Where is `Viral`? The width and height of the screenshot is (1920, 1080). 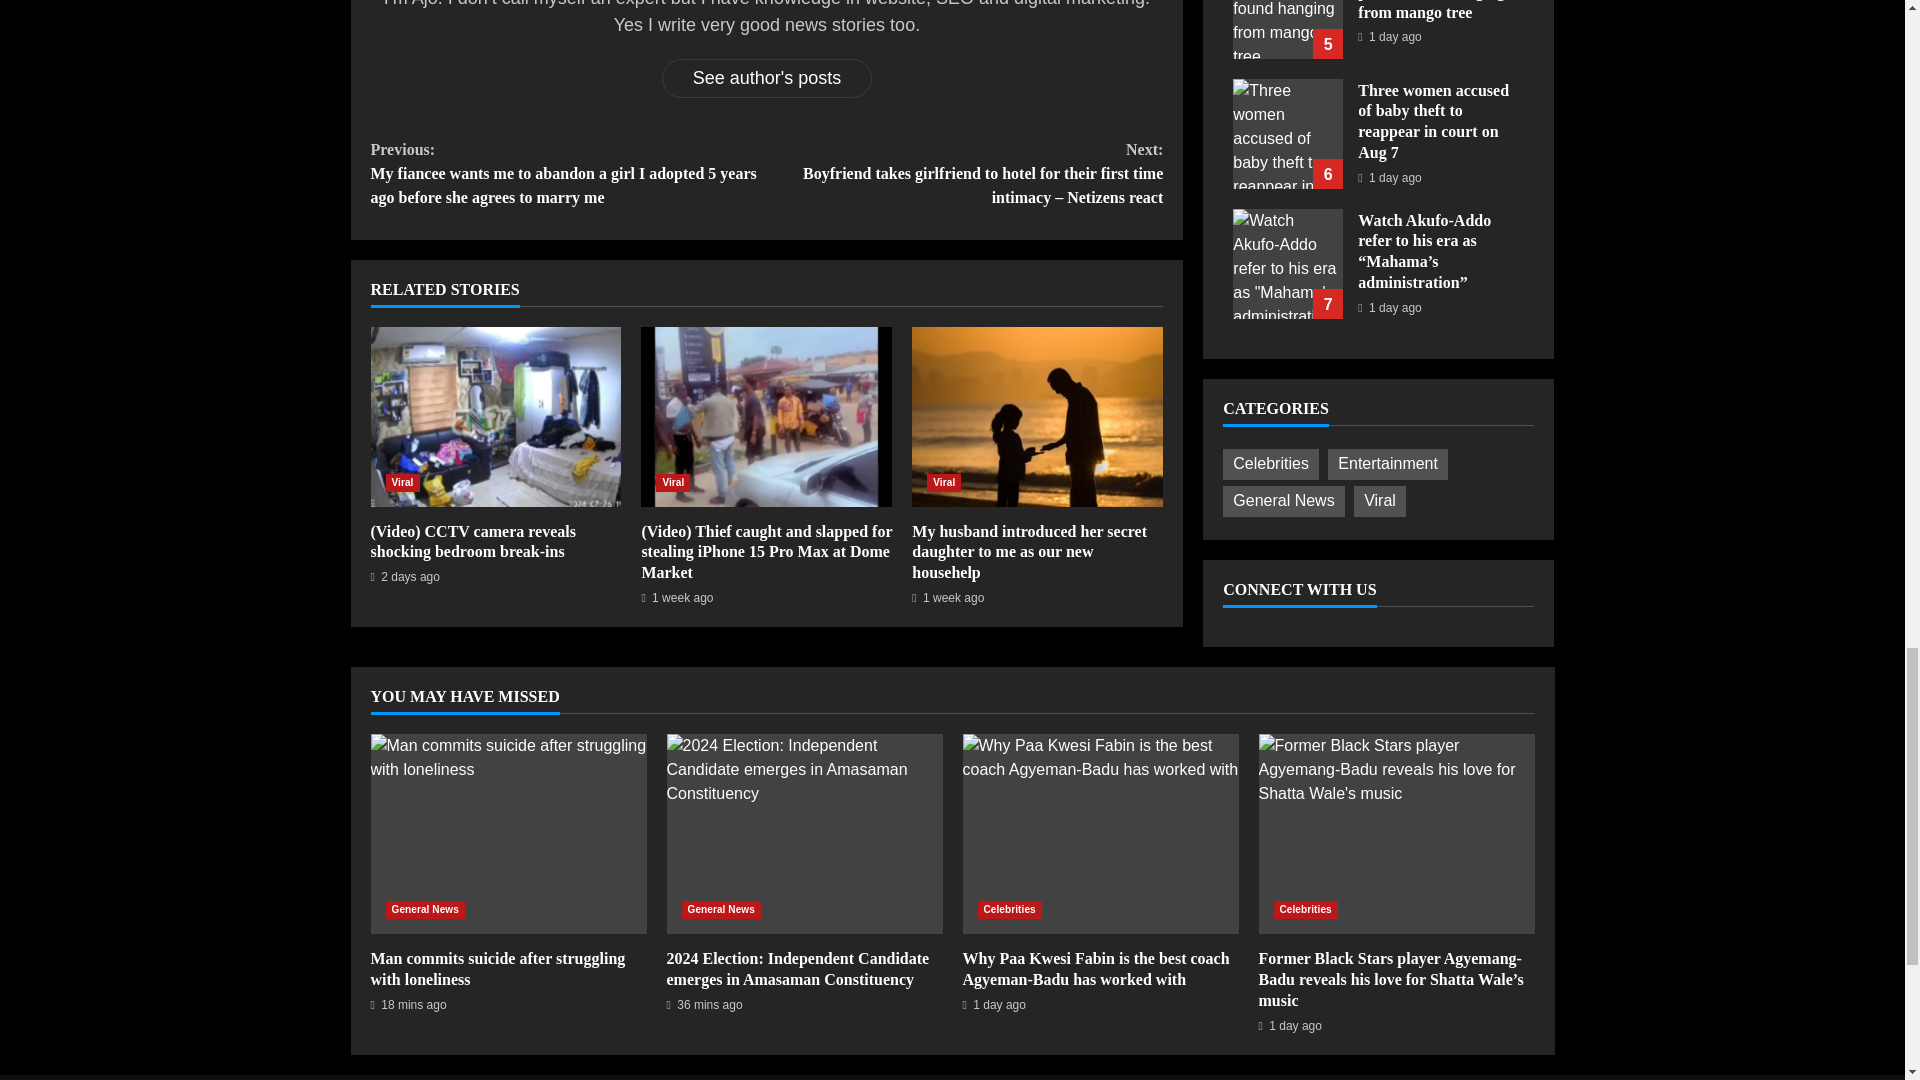
Viral is located at coordinates (672, 483).